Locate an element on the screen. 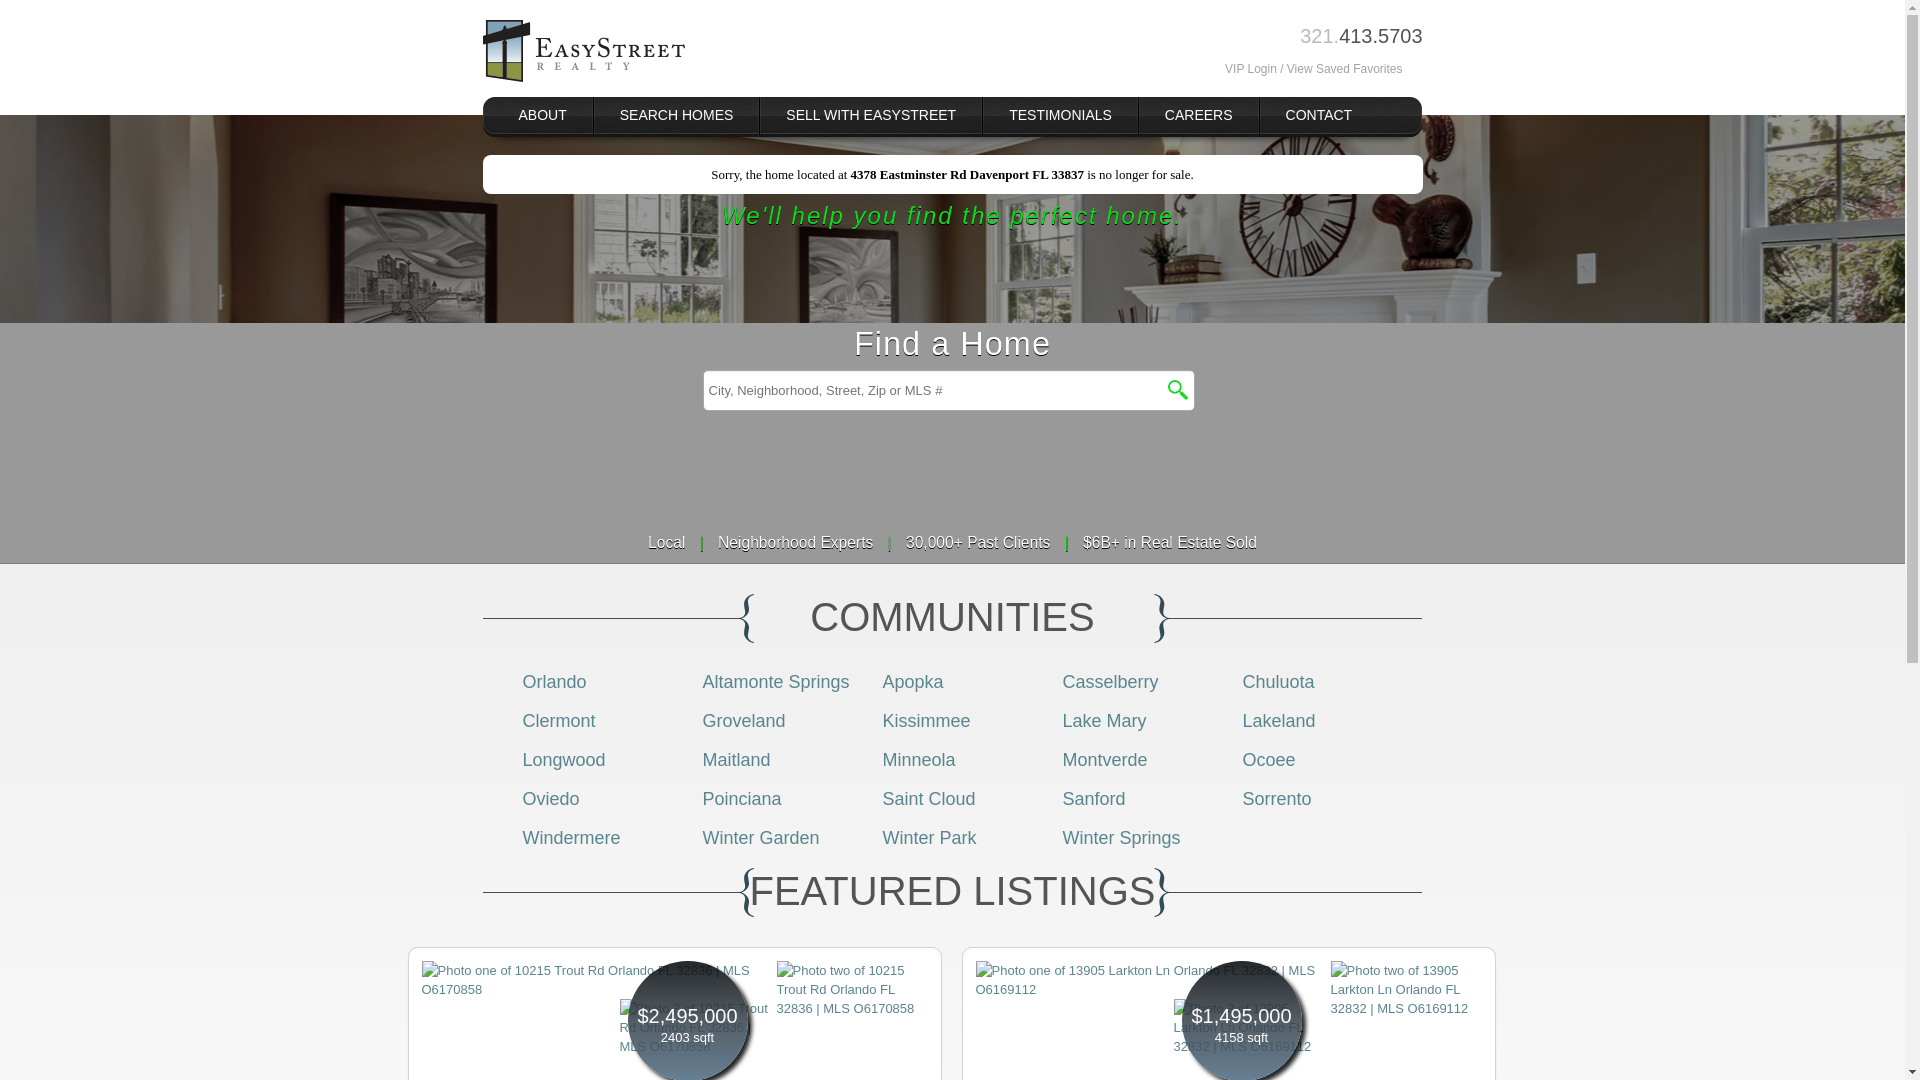 The width and height of the screenshot is (1920, 1080). Search Homes is located at coordinates (676, 115).